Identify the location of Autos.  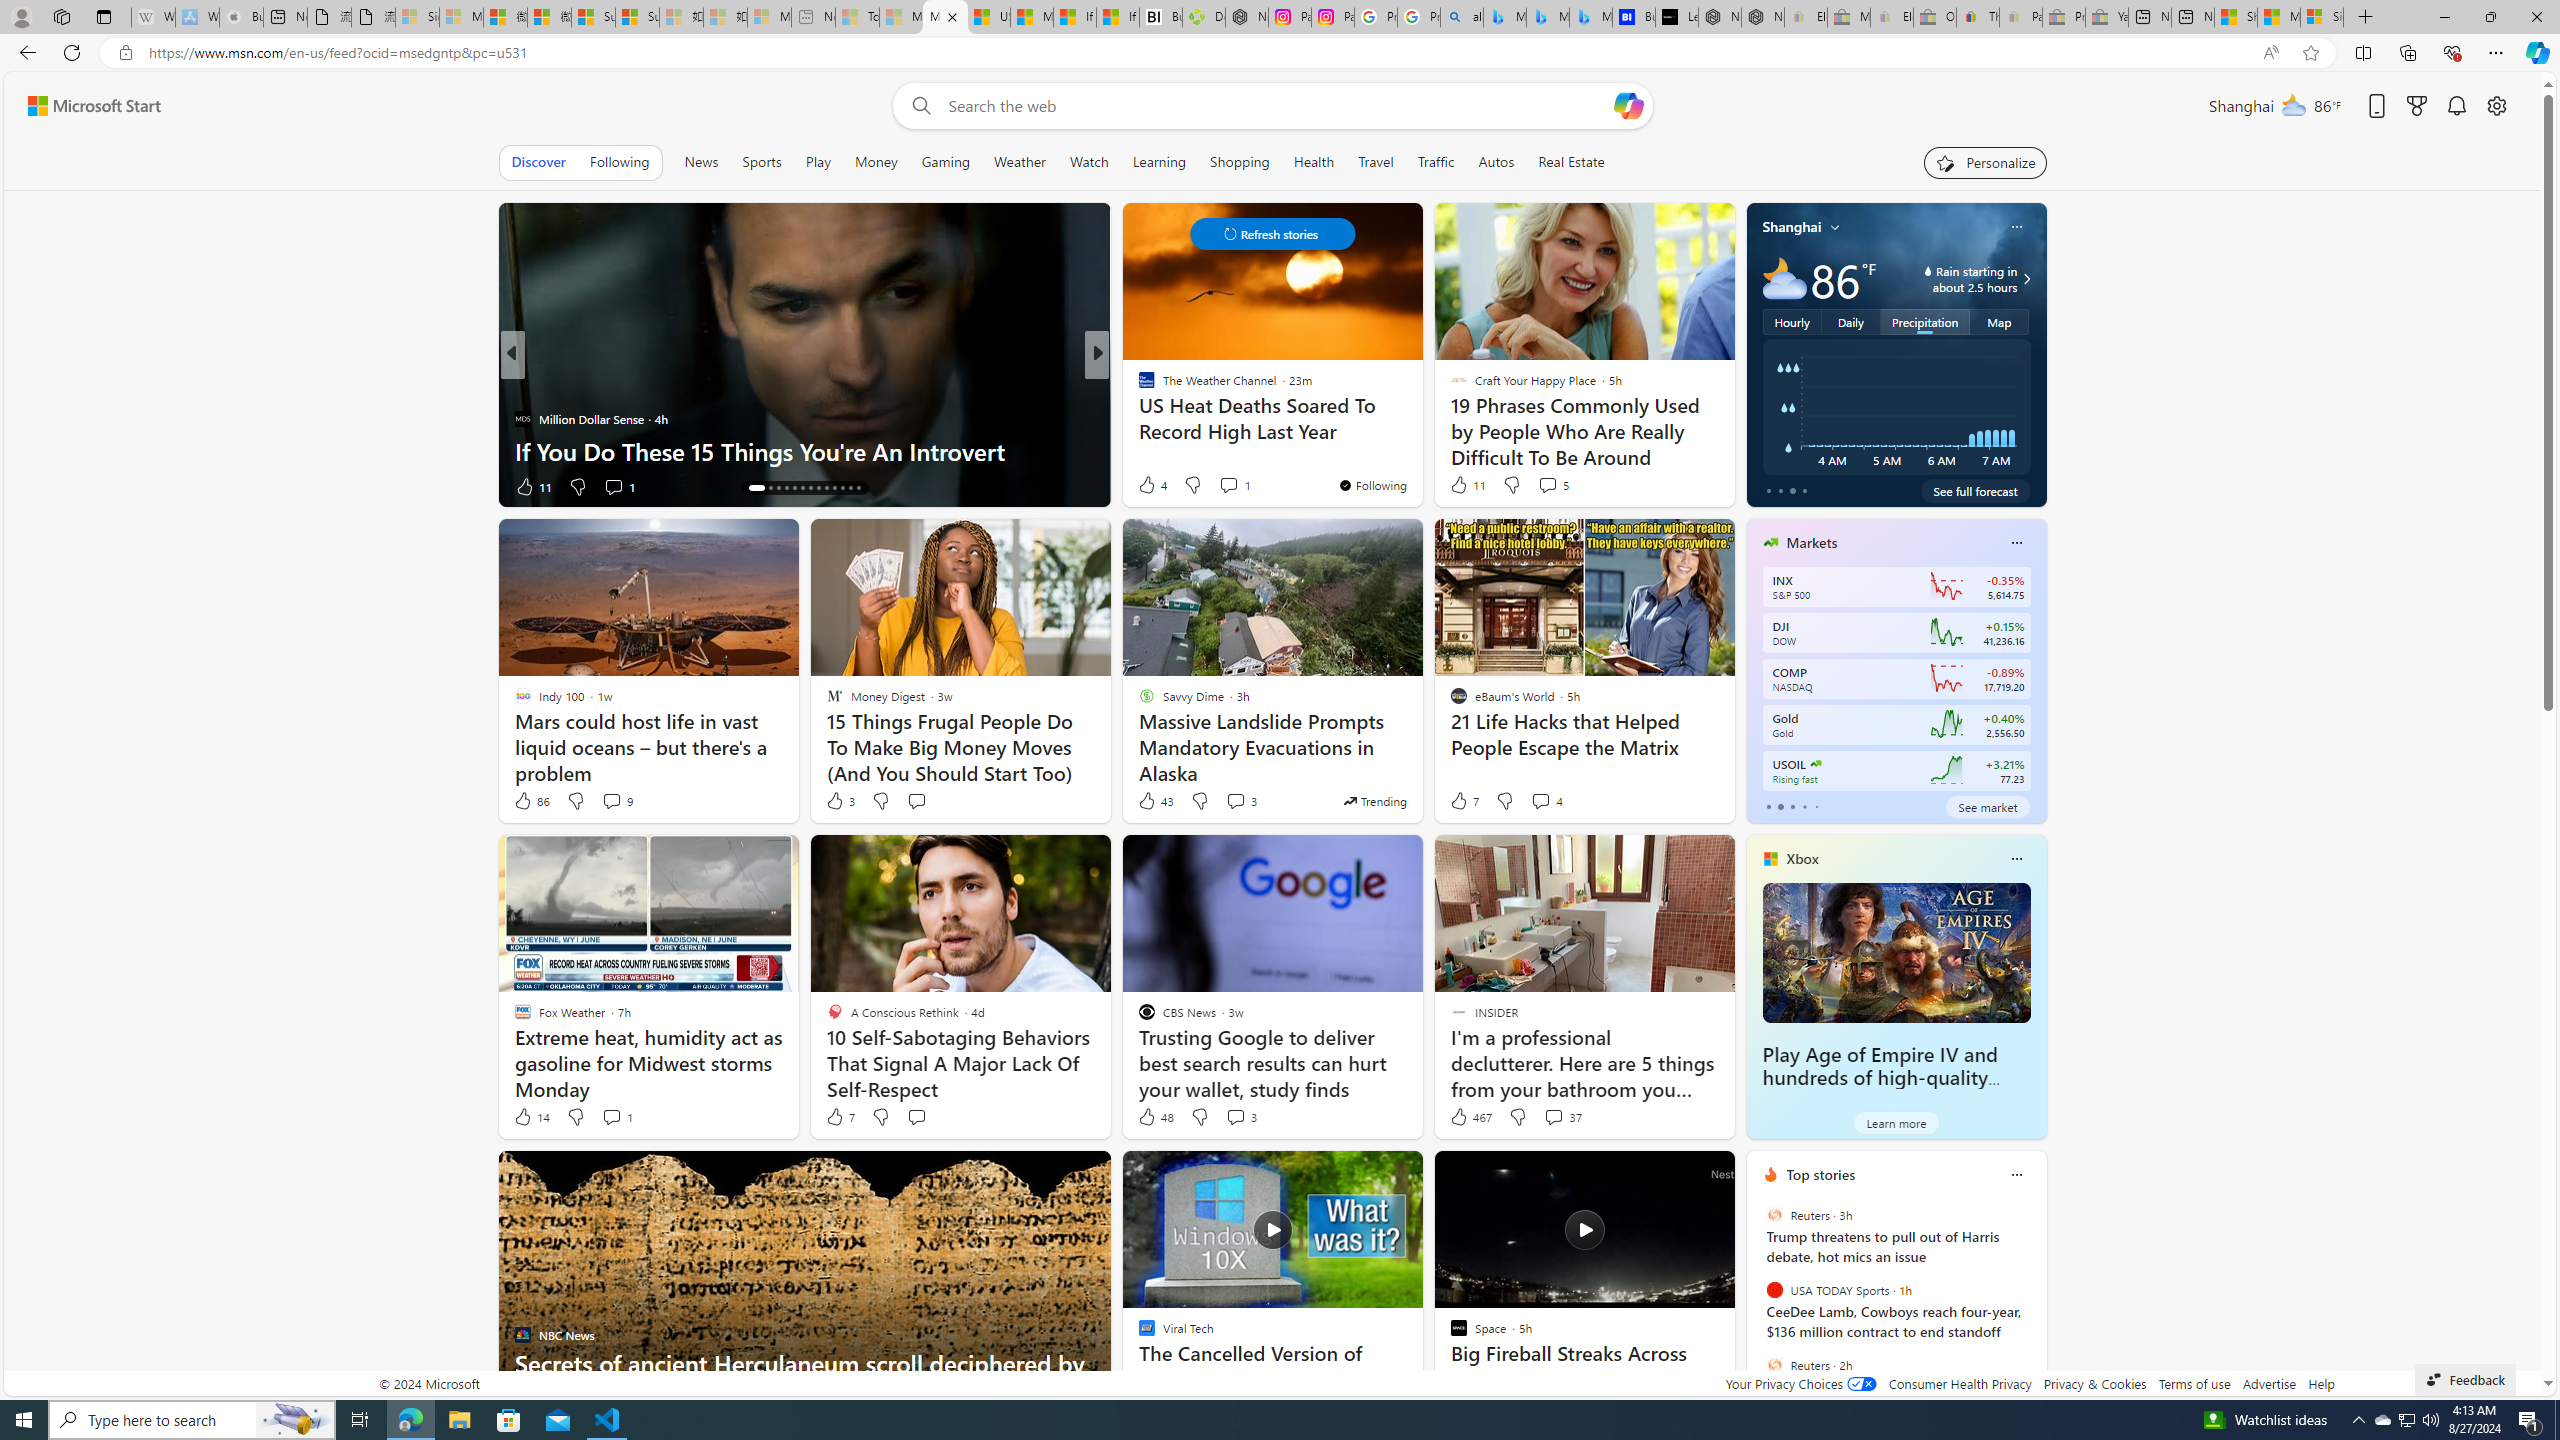
(1496, 162).